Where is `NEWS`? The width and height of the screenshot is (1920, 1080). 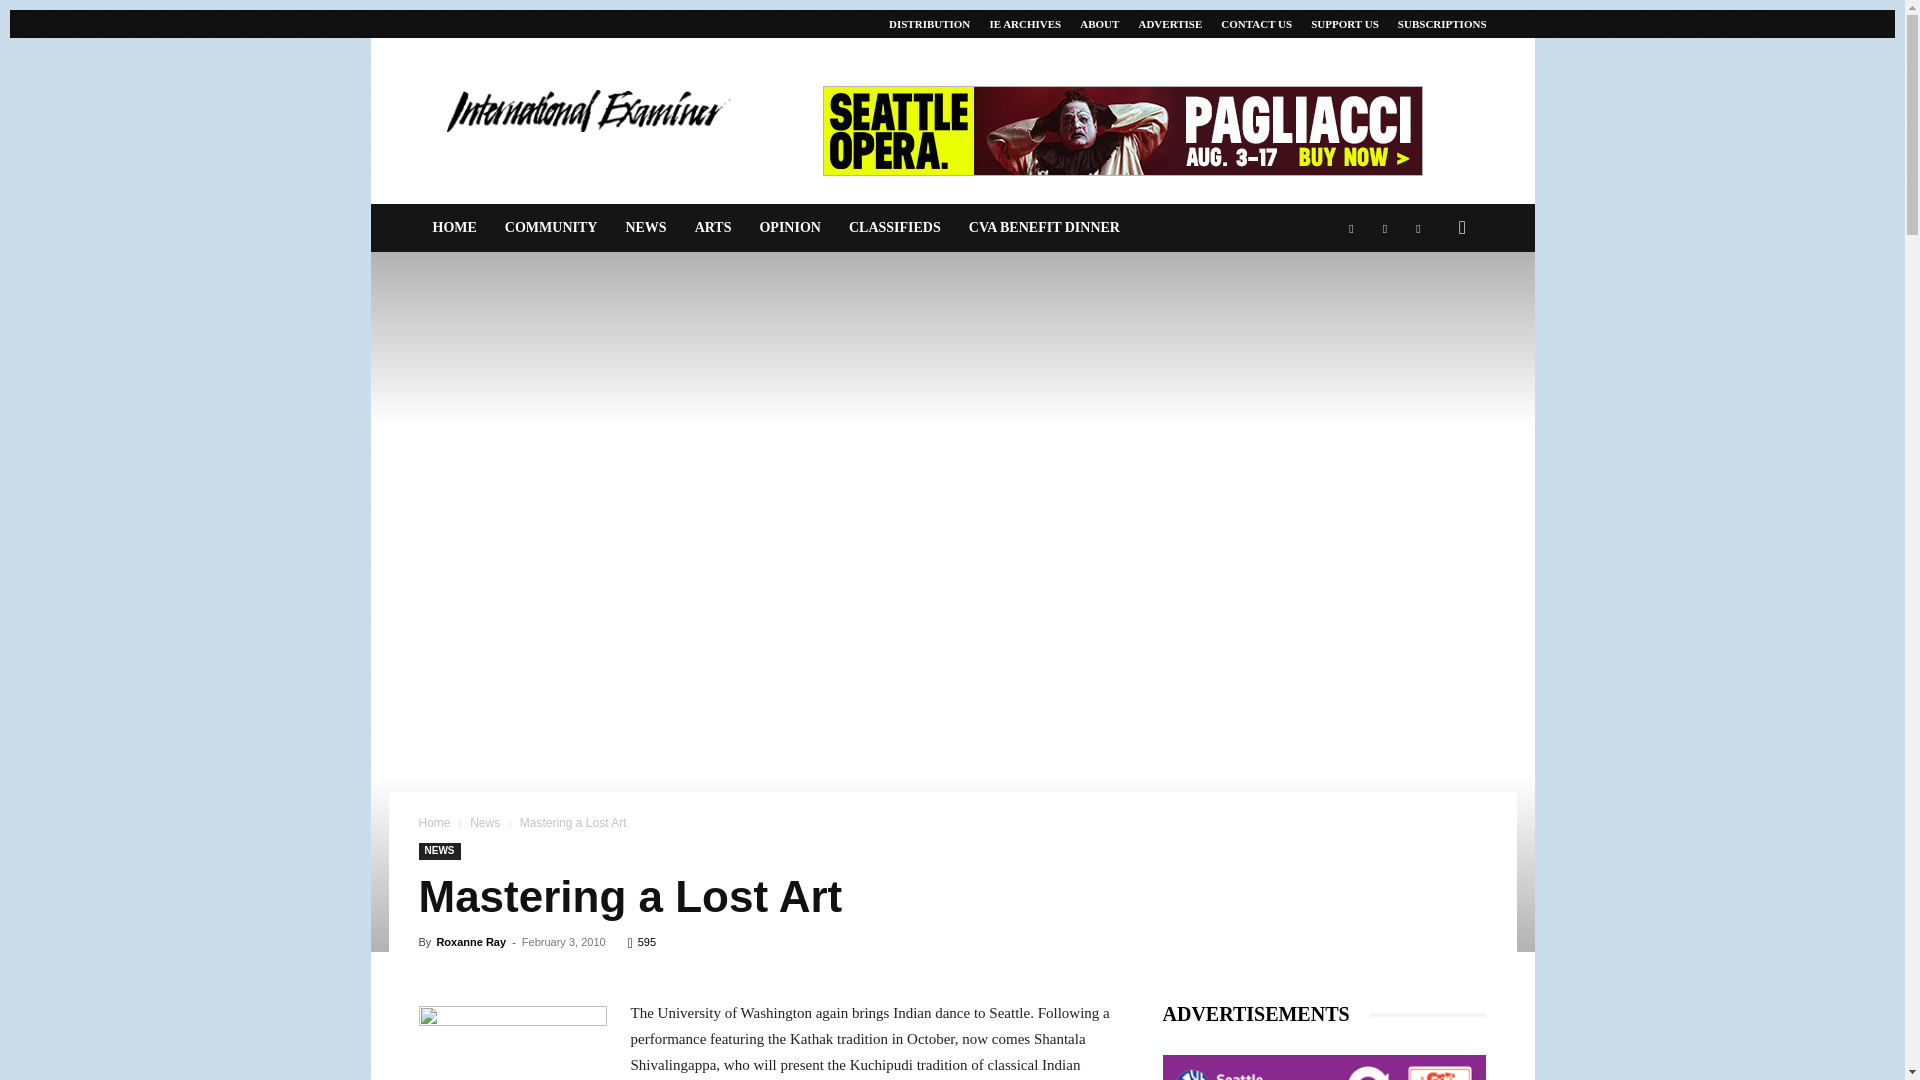 NEWS is located at coordinates (644, 228).